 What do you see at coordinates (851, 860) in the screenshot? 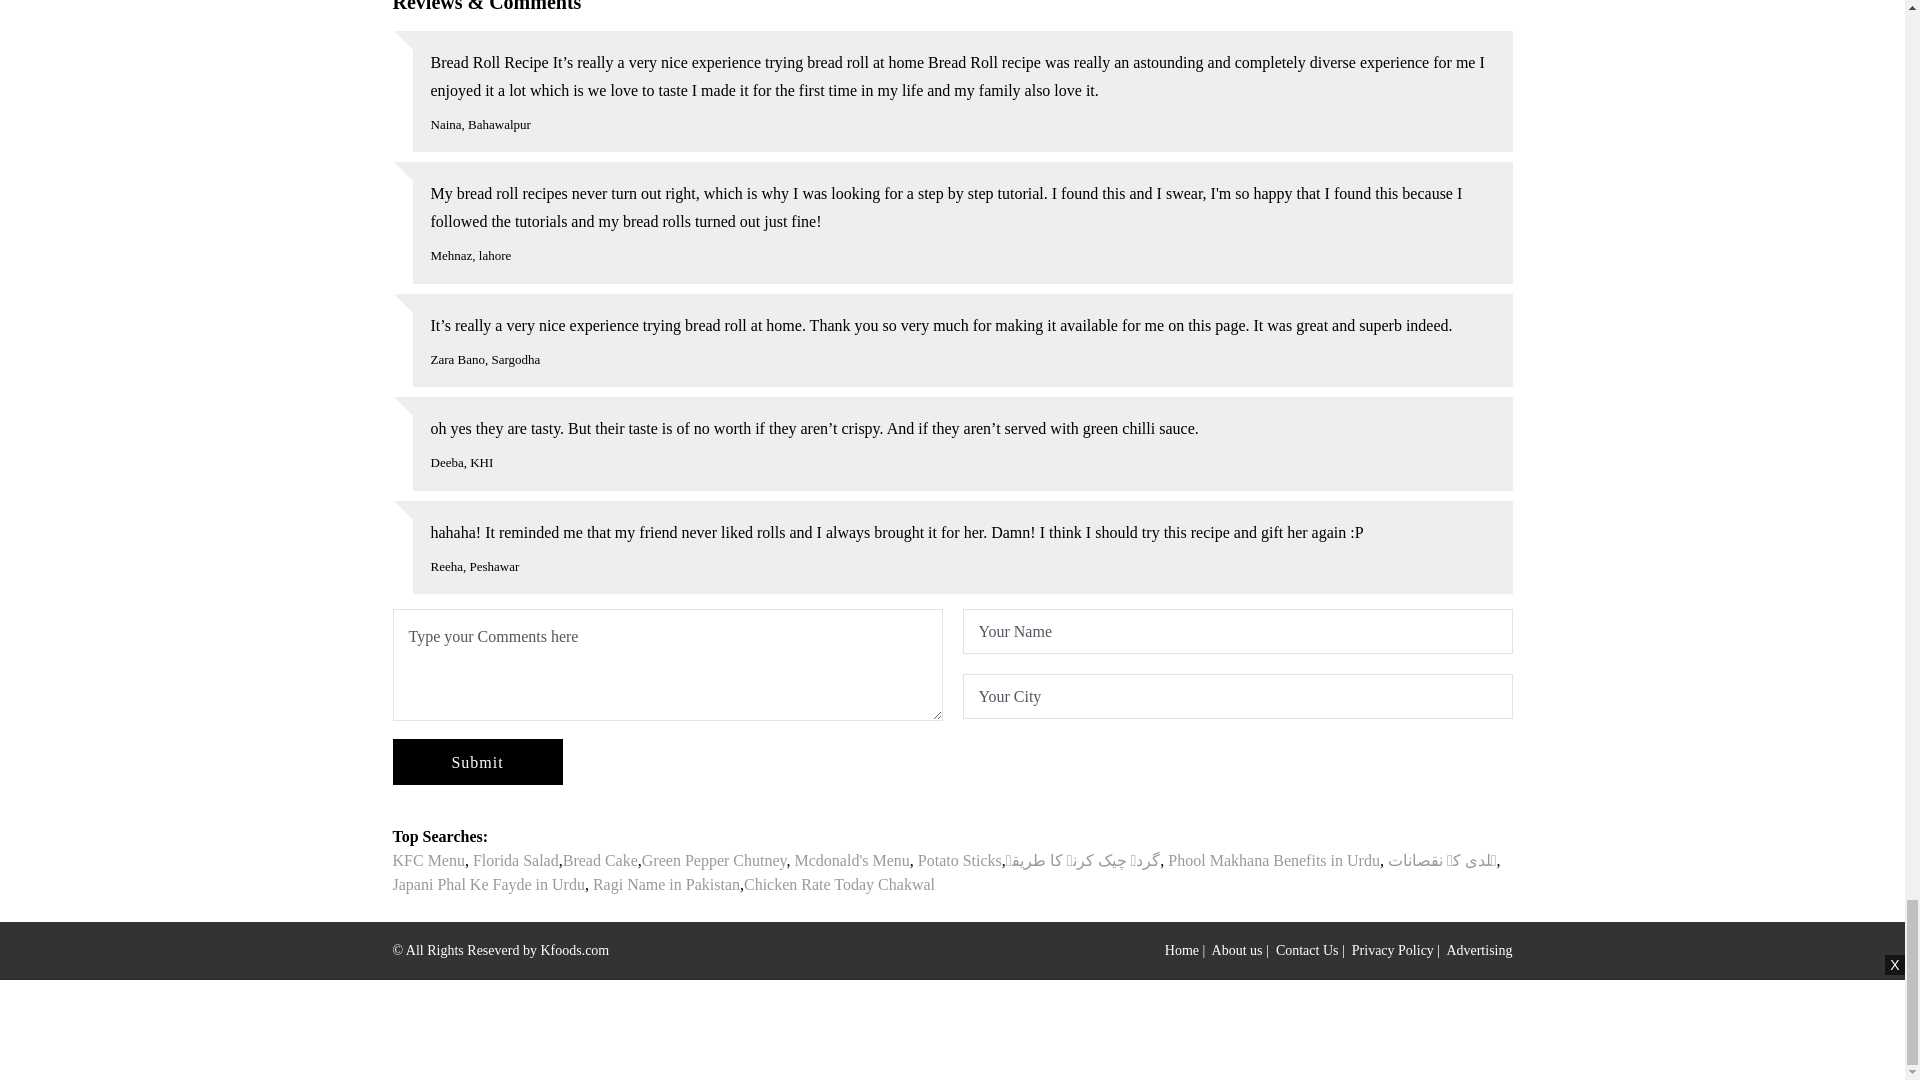
I see `Mcdonald's Menu` at bounding box center [851, 860].